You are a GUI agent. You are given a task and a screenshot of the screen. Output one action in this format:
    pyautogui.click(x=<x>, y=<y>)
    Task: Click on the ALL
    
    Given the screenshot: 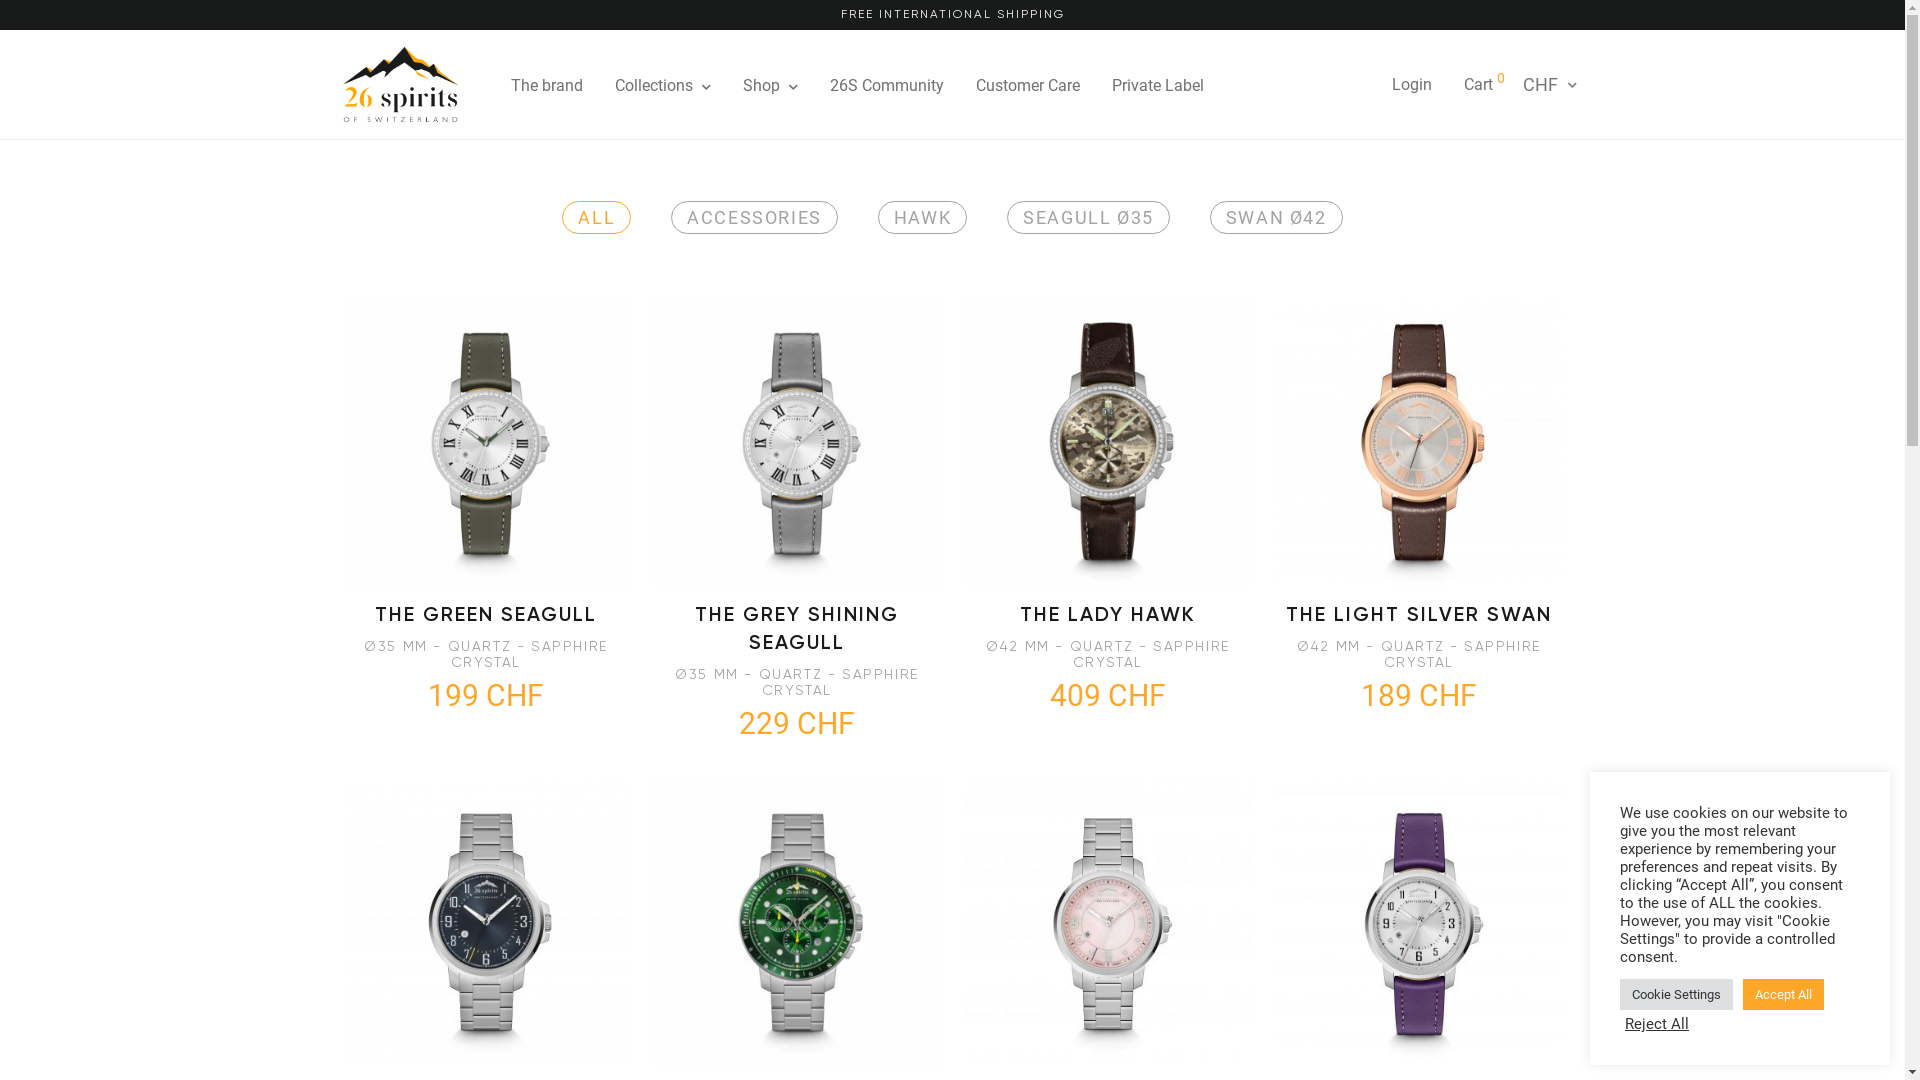 What is the action you would take?
    pyautogui.click(x=596, y=218)
    